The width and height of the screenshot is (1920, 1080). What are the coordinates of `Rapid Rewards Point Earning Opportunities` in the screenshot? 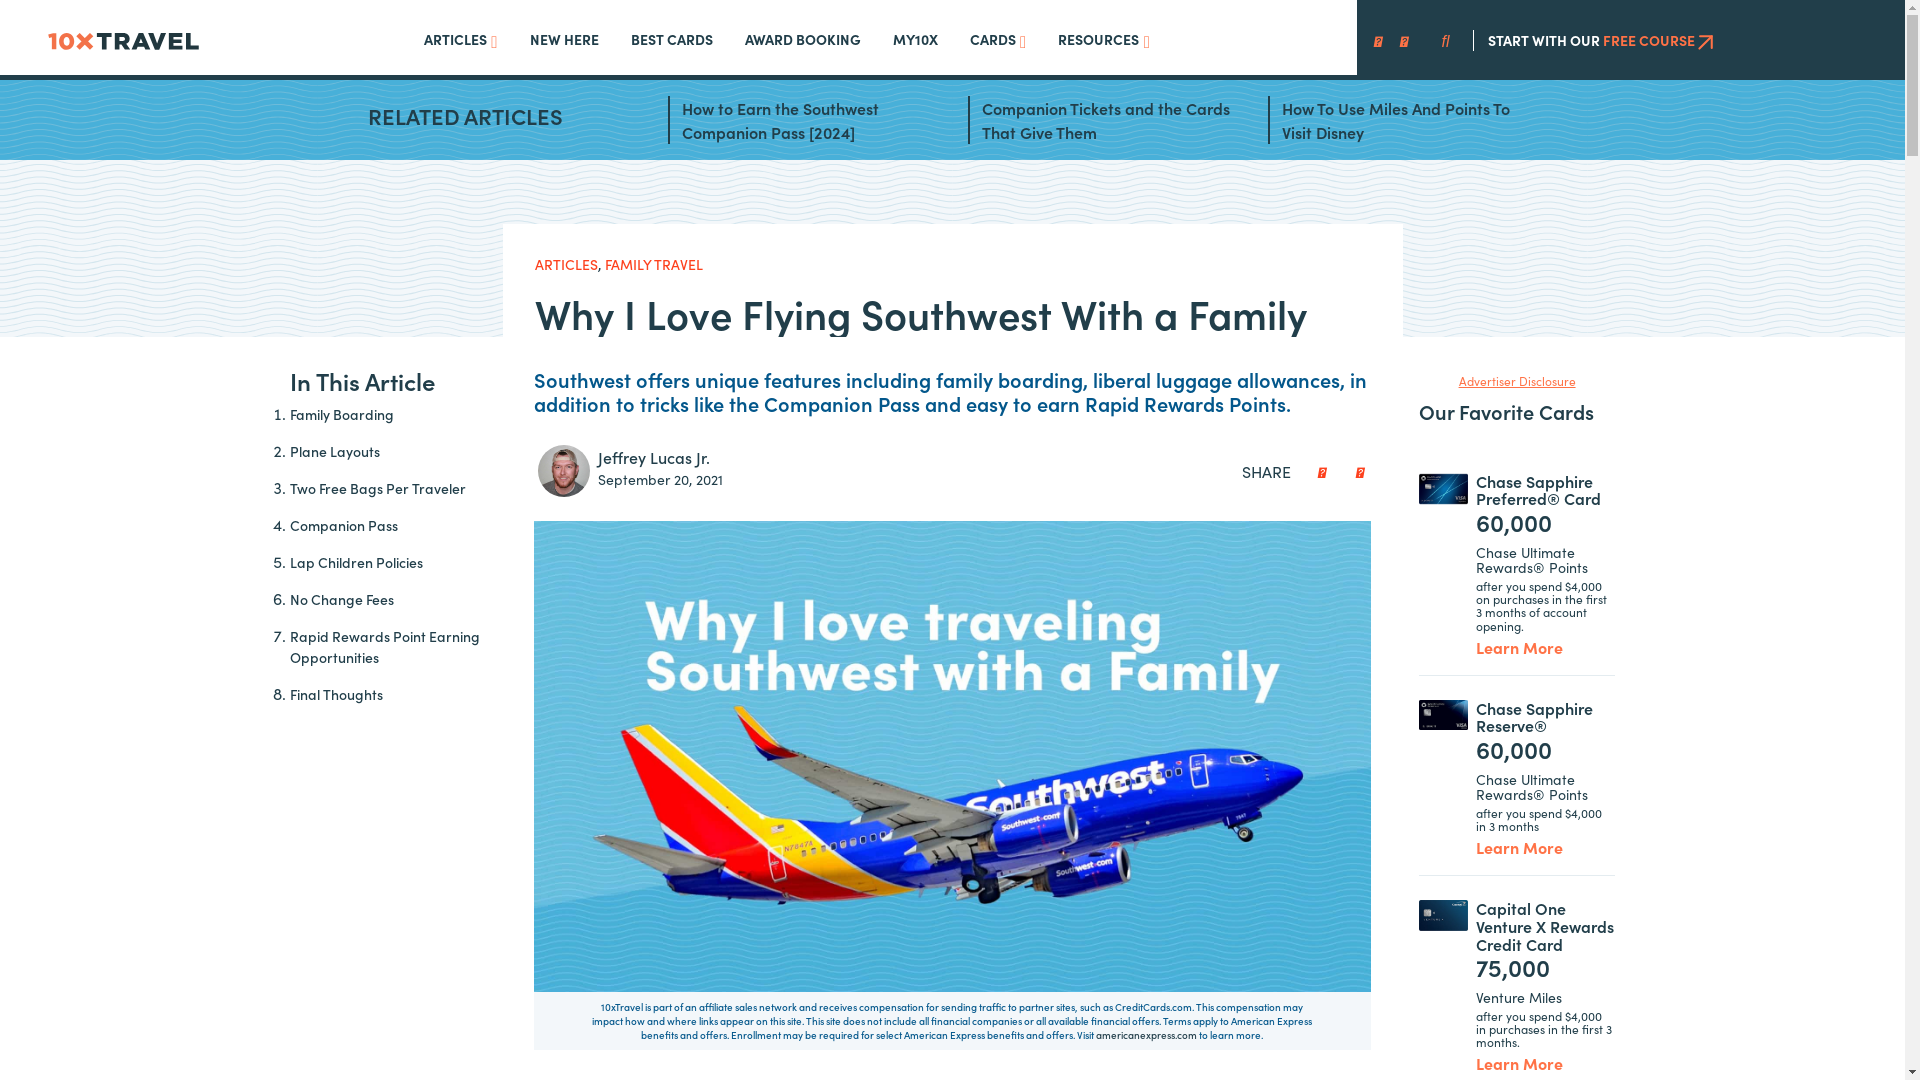 It's located at (396, 647).